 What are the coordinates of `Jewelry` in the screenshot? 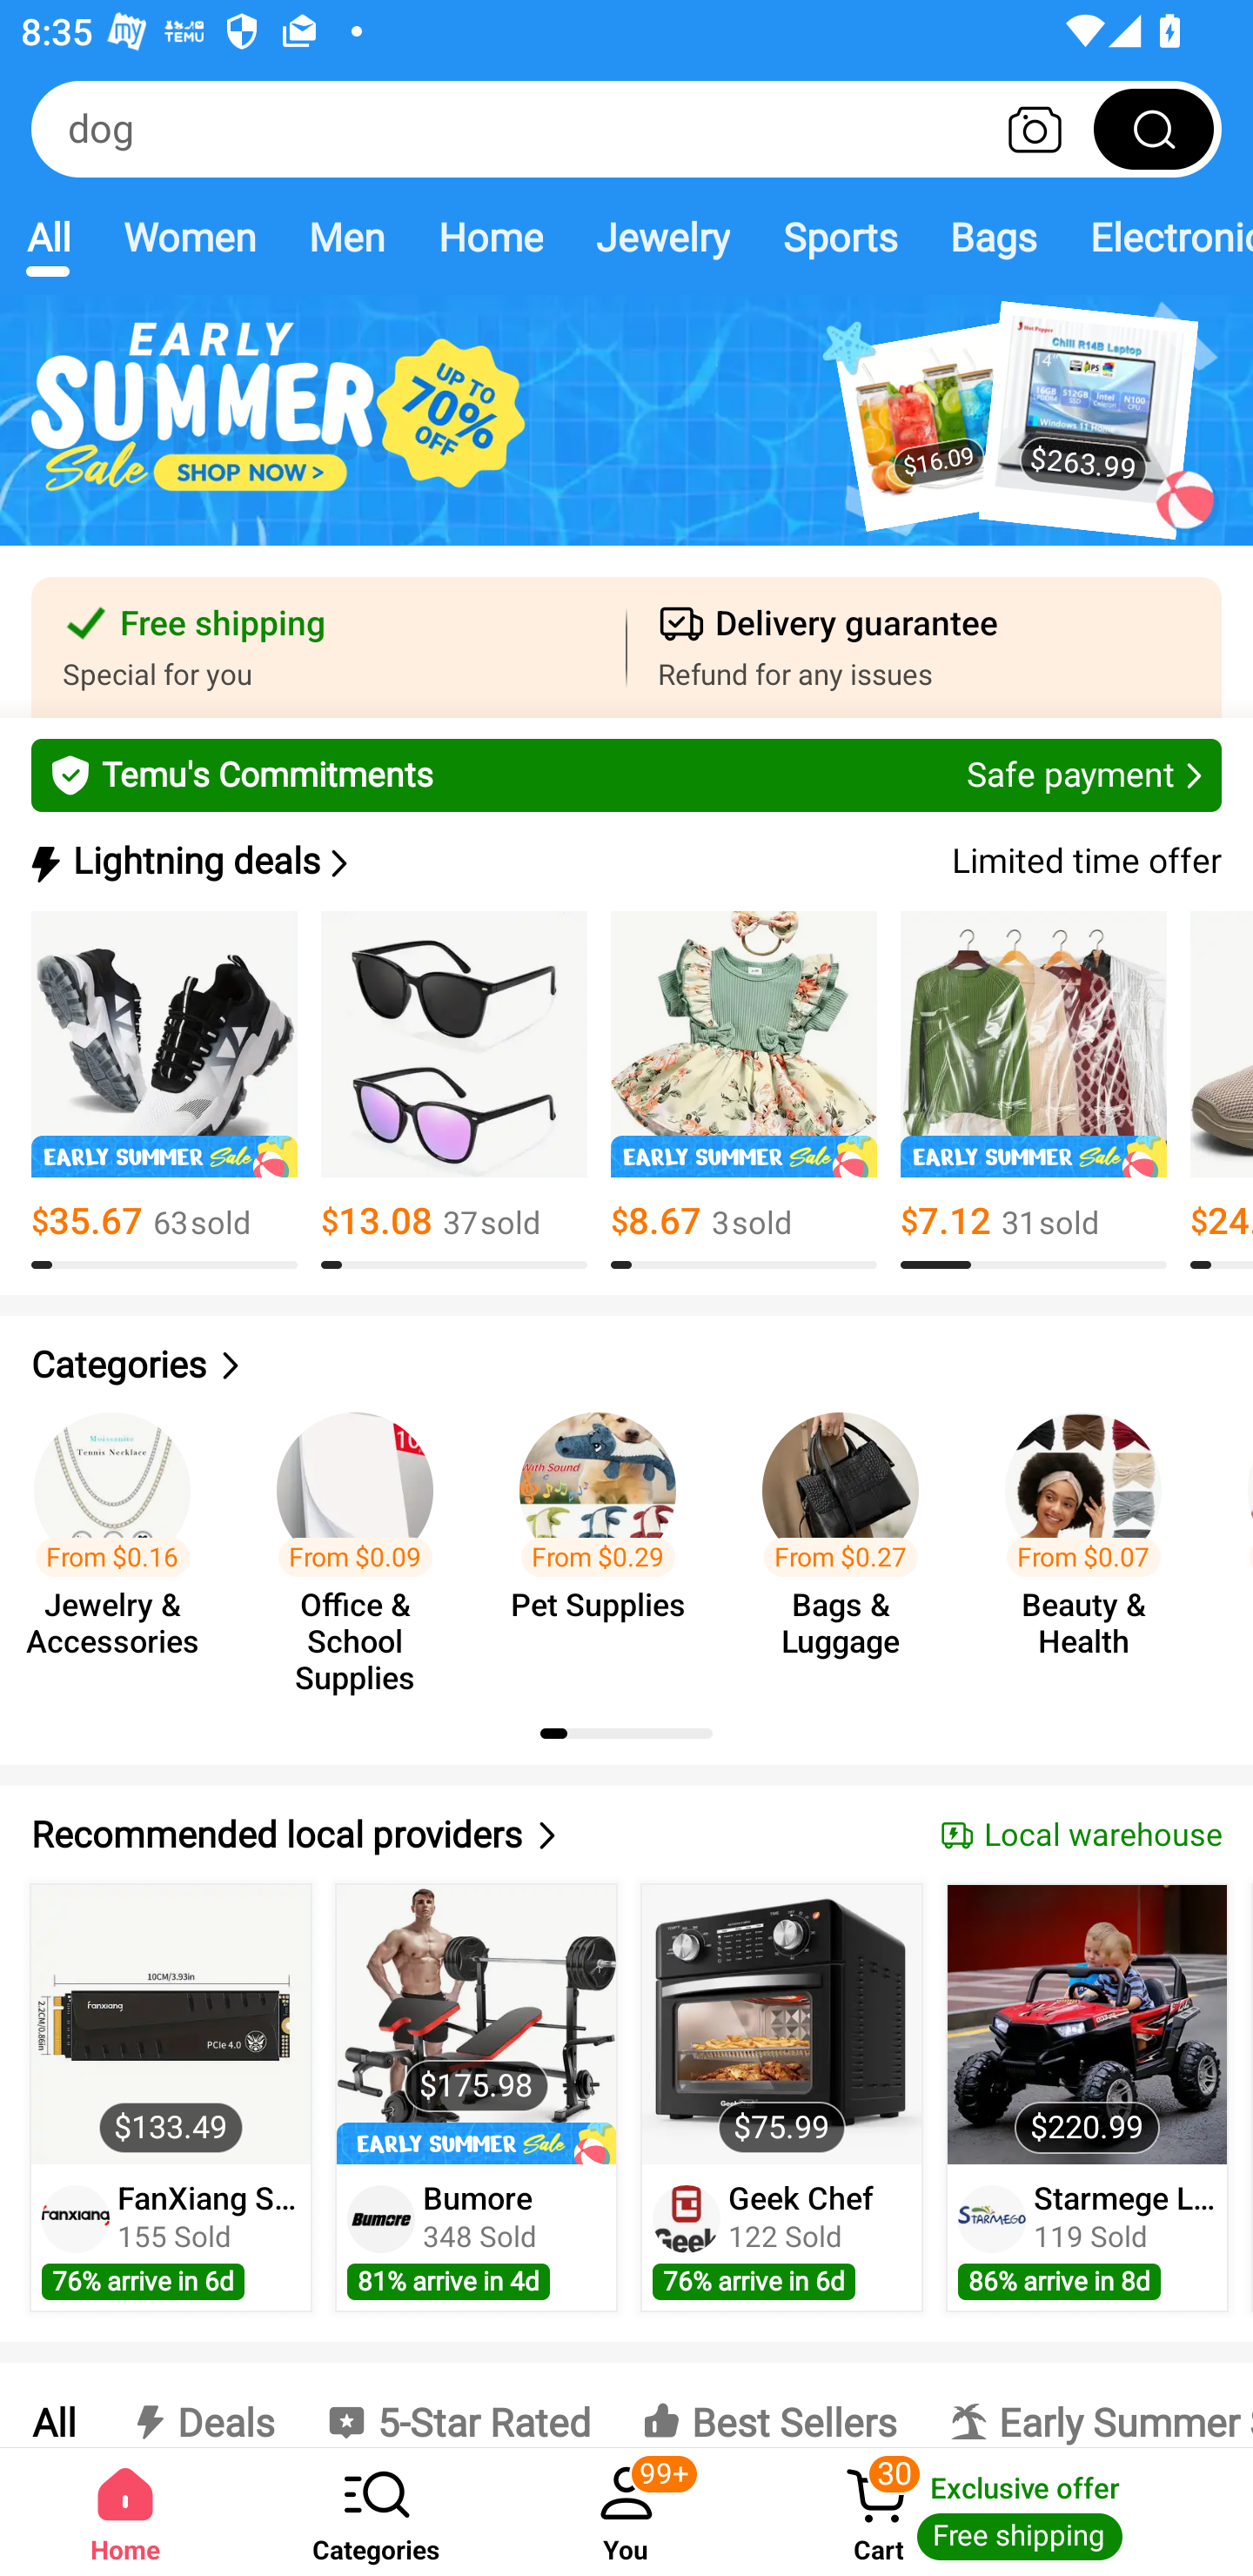 It's located at (661, 237).